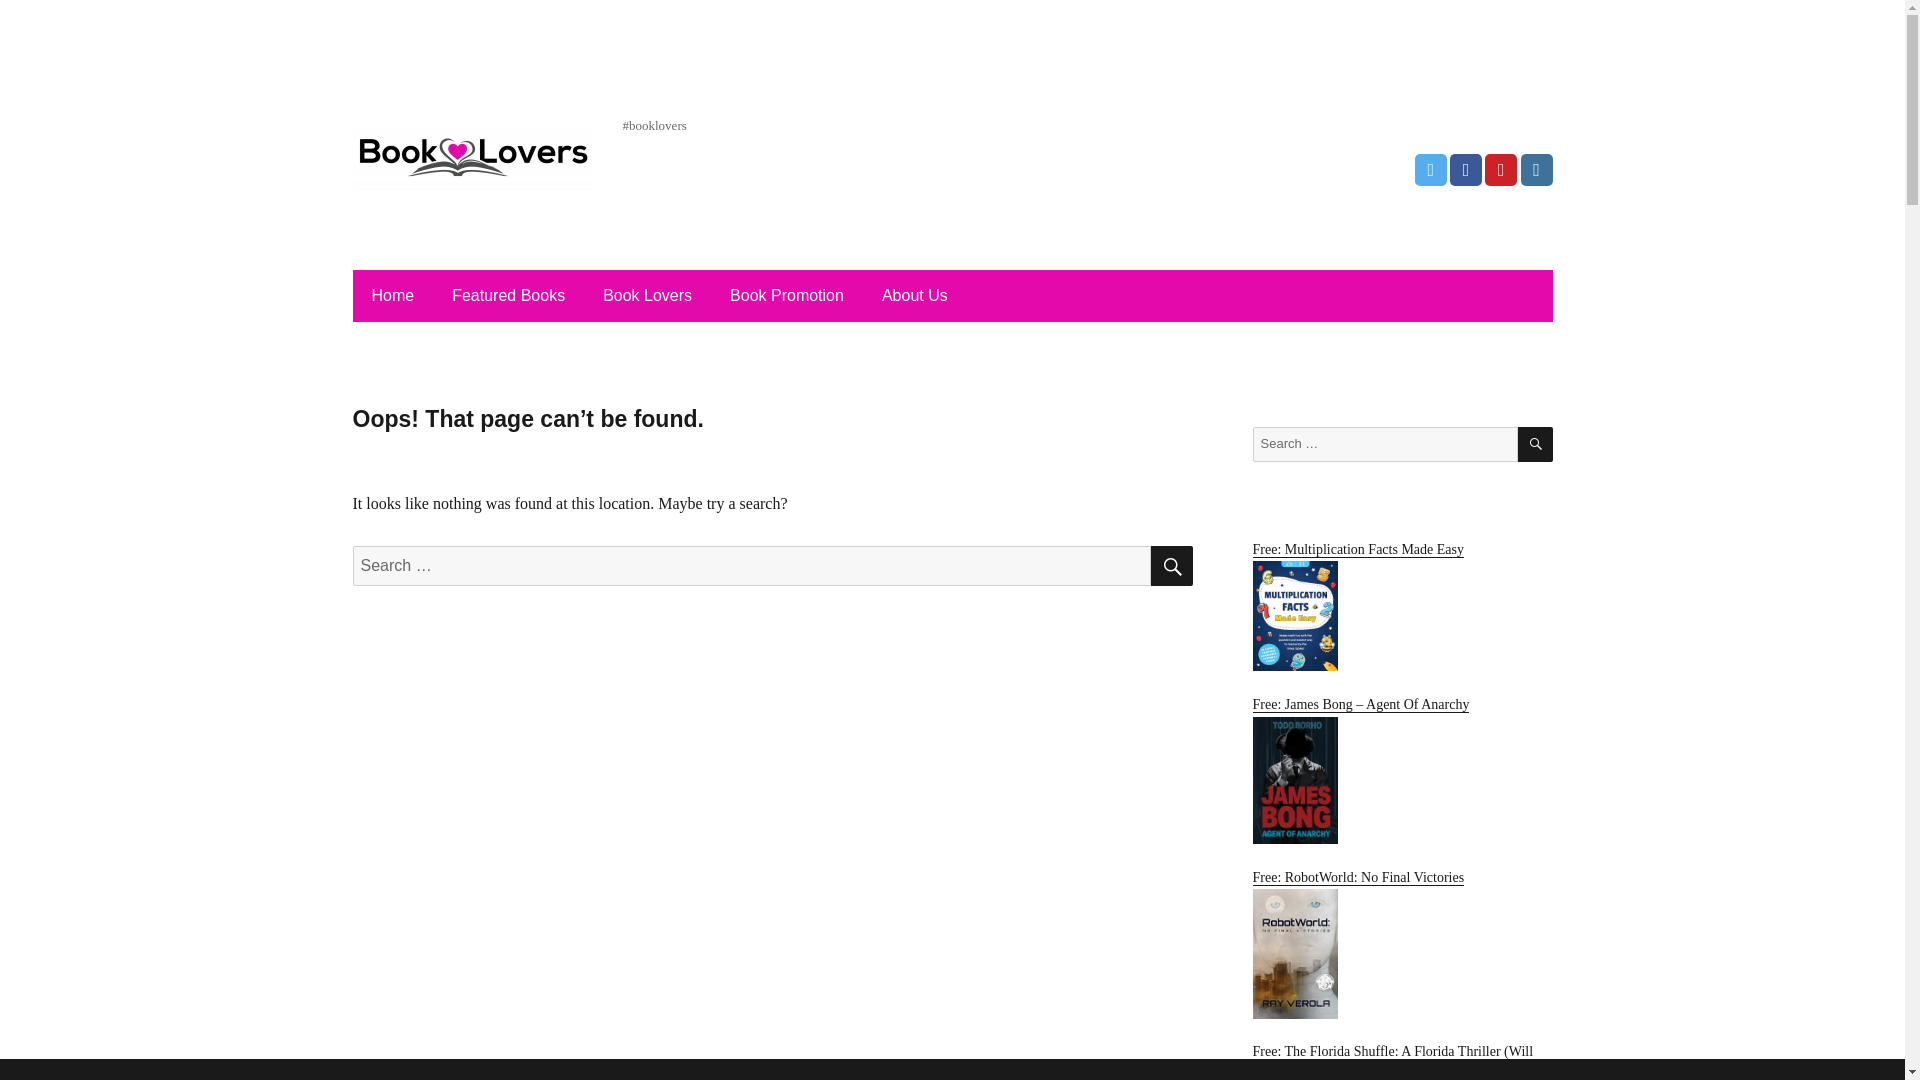 The width and height of the screenshot is (1920, 1080). What do you see at coordinates (1500, 170) in the screenshot?
I see `Pinterest` at bounding box center [1500, 170].